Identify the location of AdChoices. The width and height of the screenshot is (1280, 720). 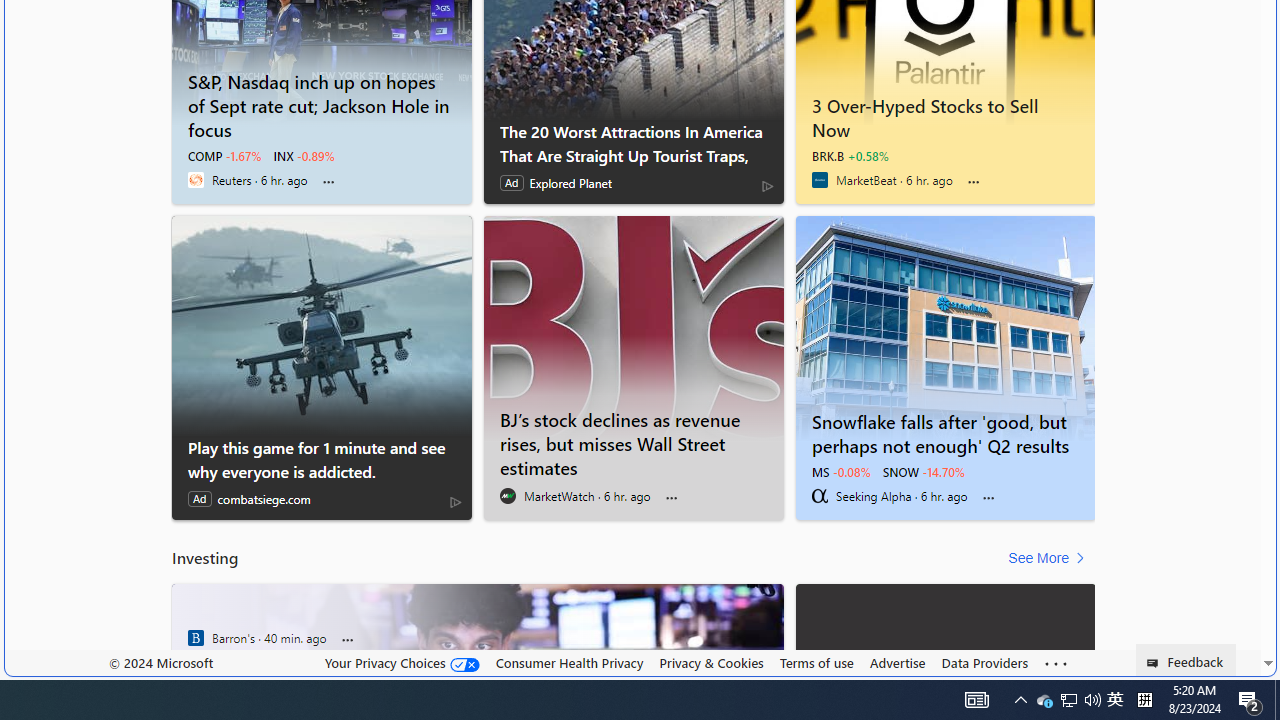
(456, 502).